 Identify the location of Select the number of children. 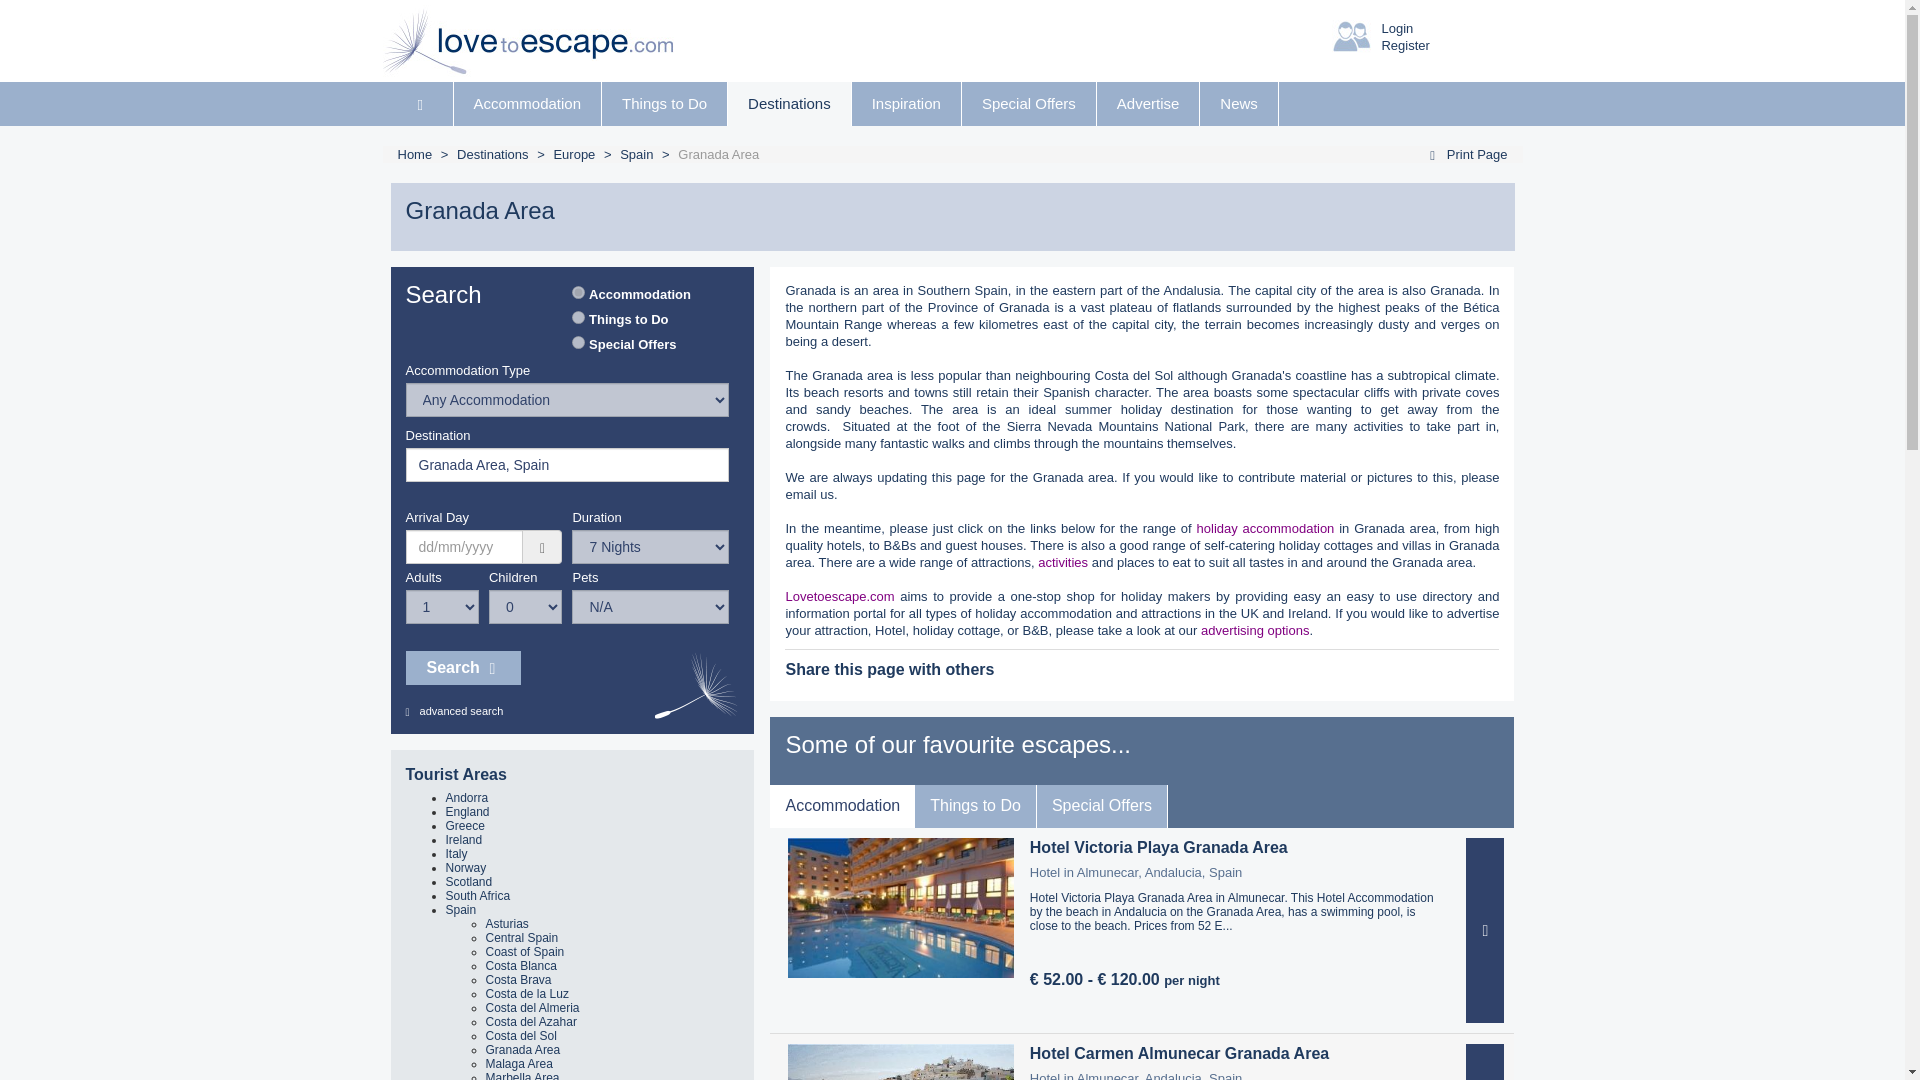
(526, 606).